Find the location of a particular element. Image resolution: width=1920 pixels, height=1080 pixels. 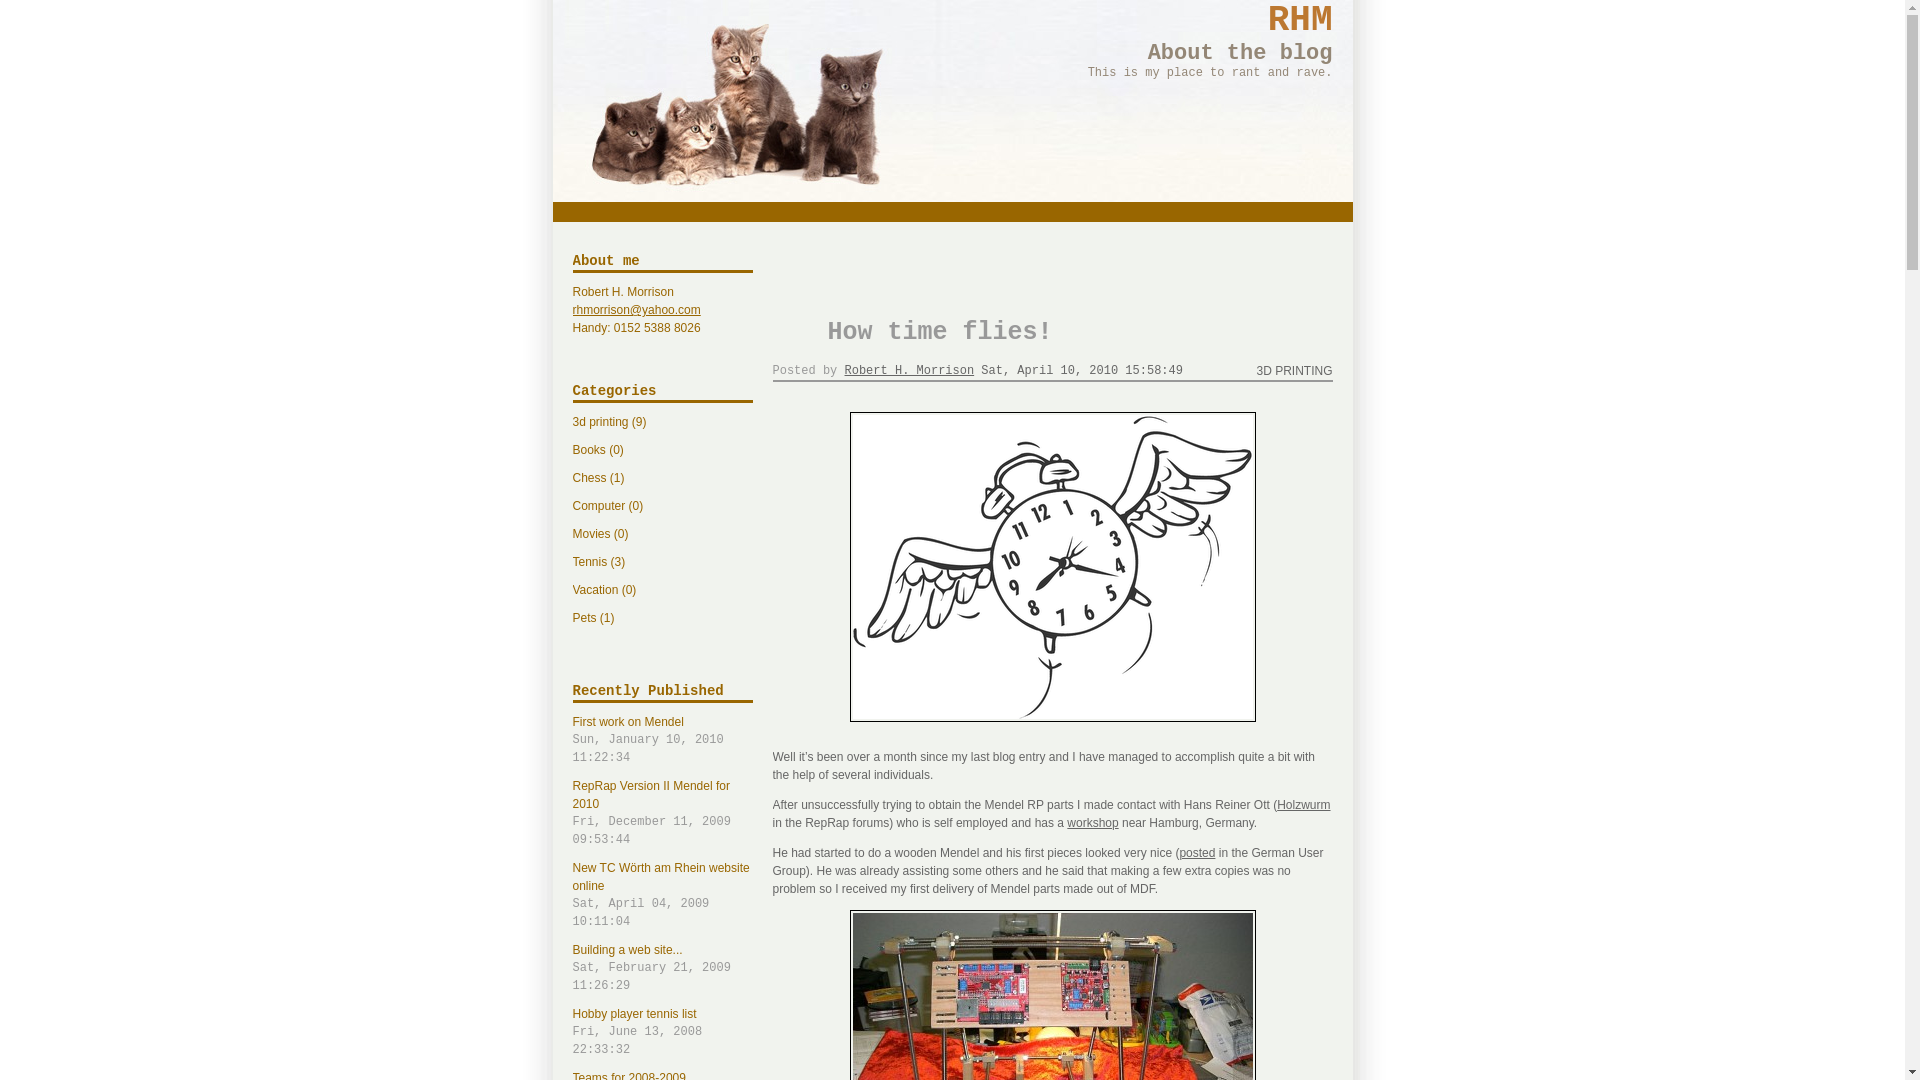

workshop is located at coordinates (1082, 370).